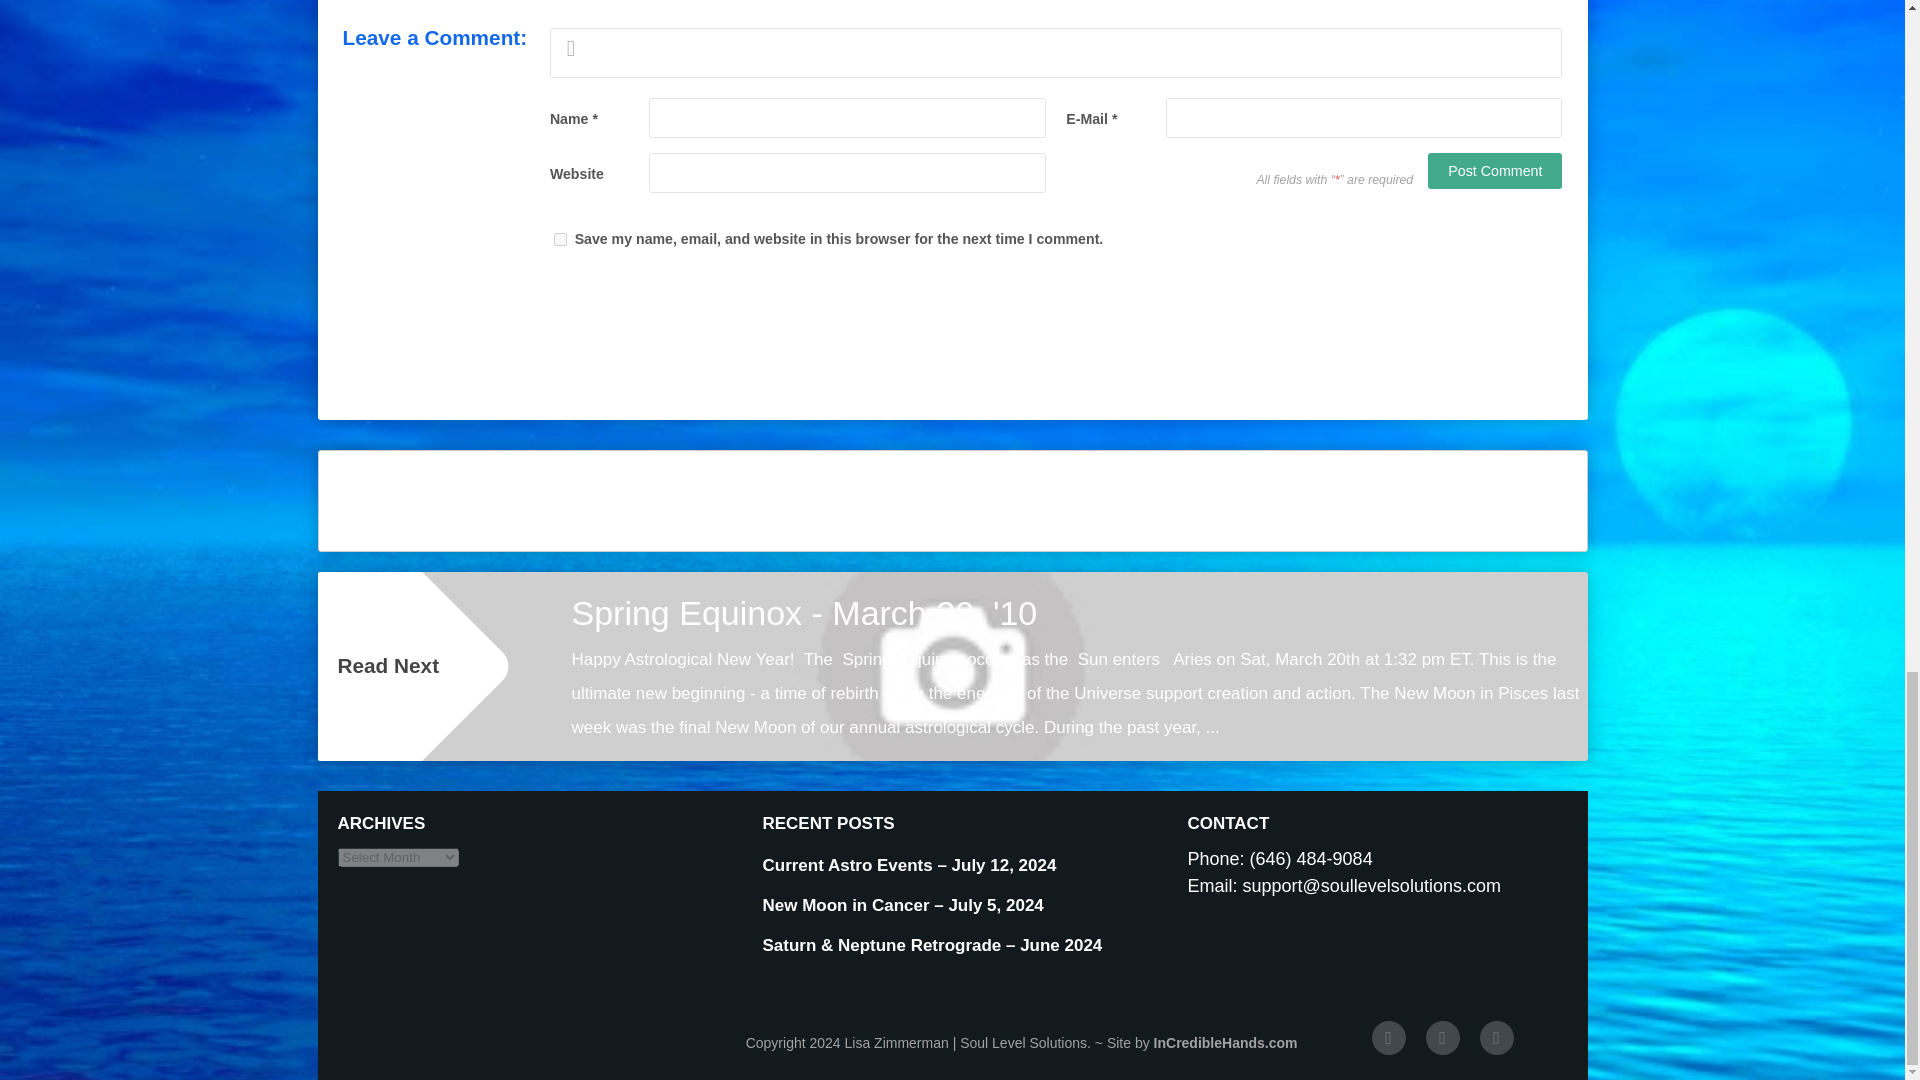 The image size is (1920, 1080). What do you see at coordinates (1495, 171) in the screenshot?
I see `Post Comment` at bounding box center [1495, 171].